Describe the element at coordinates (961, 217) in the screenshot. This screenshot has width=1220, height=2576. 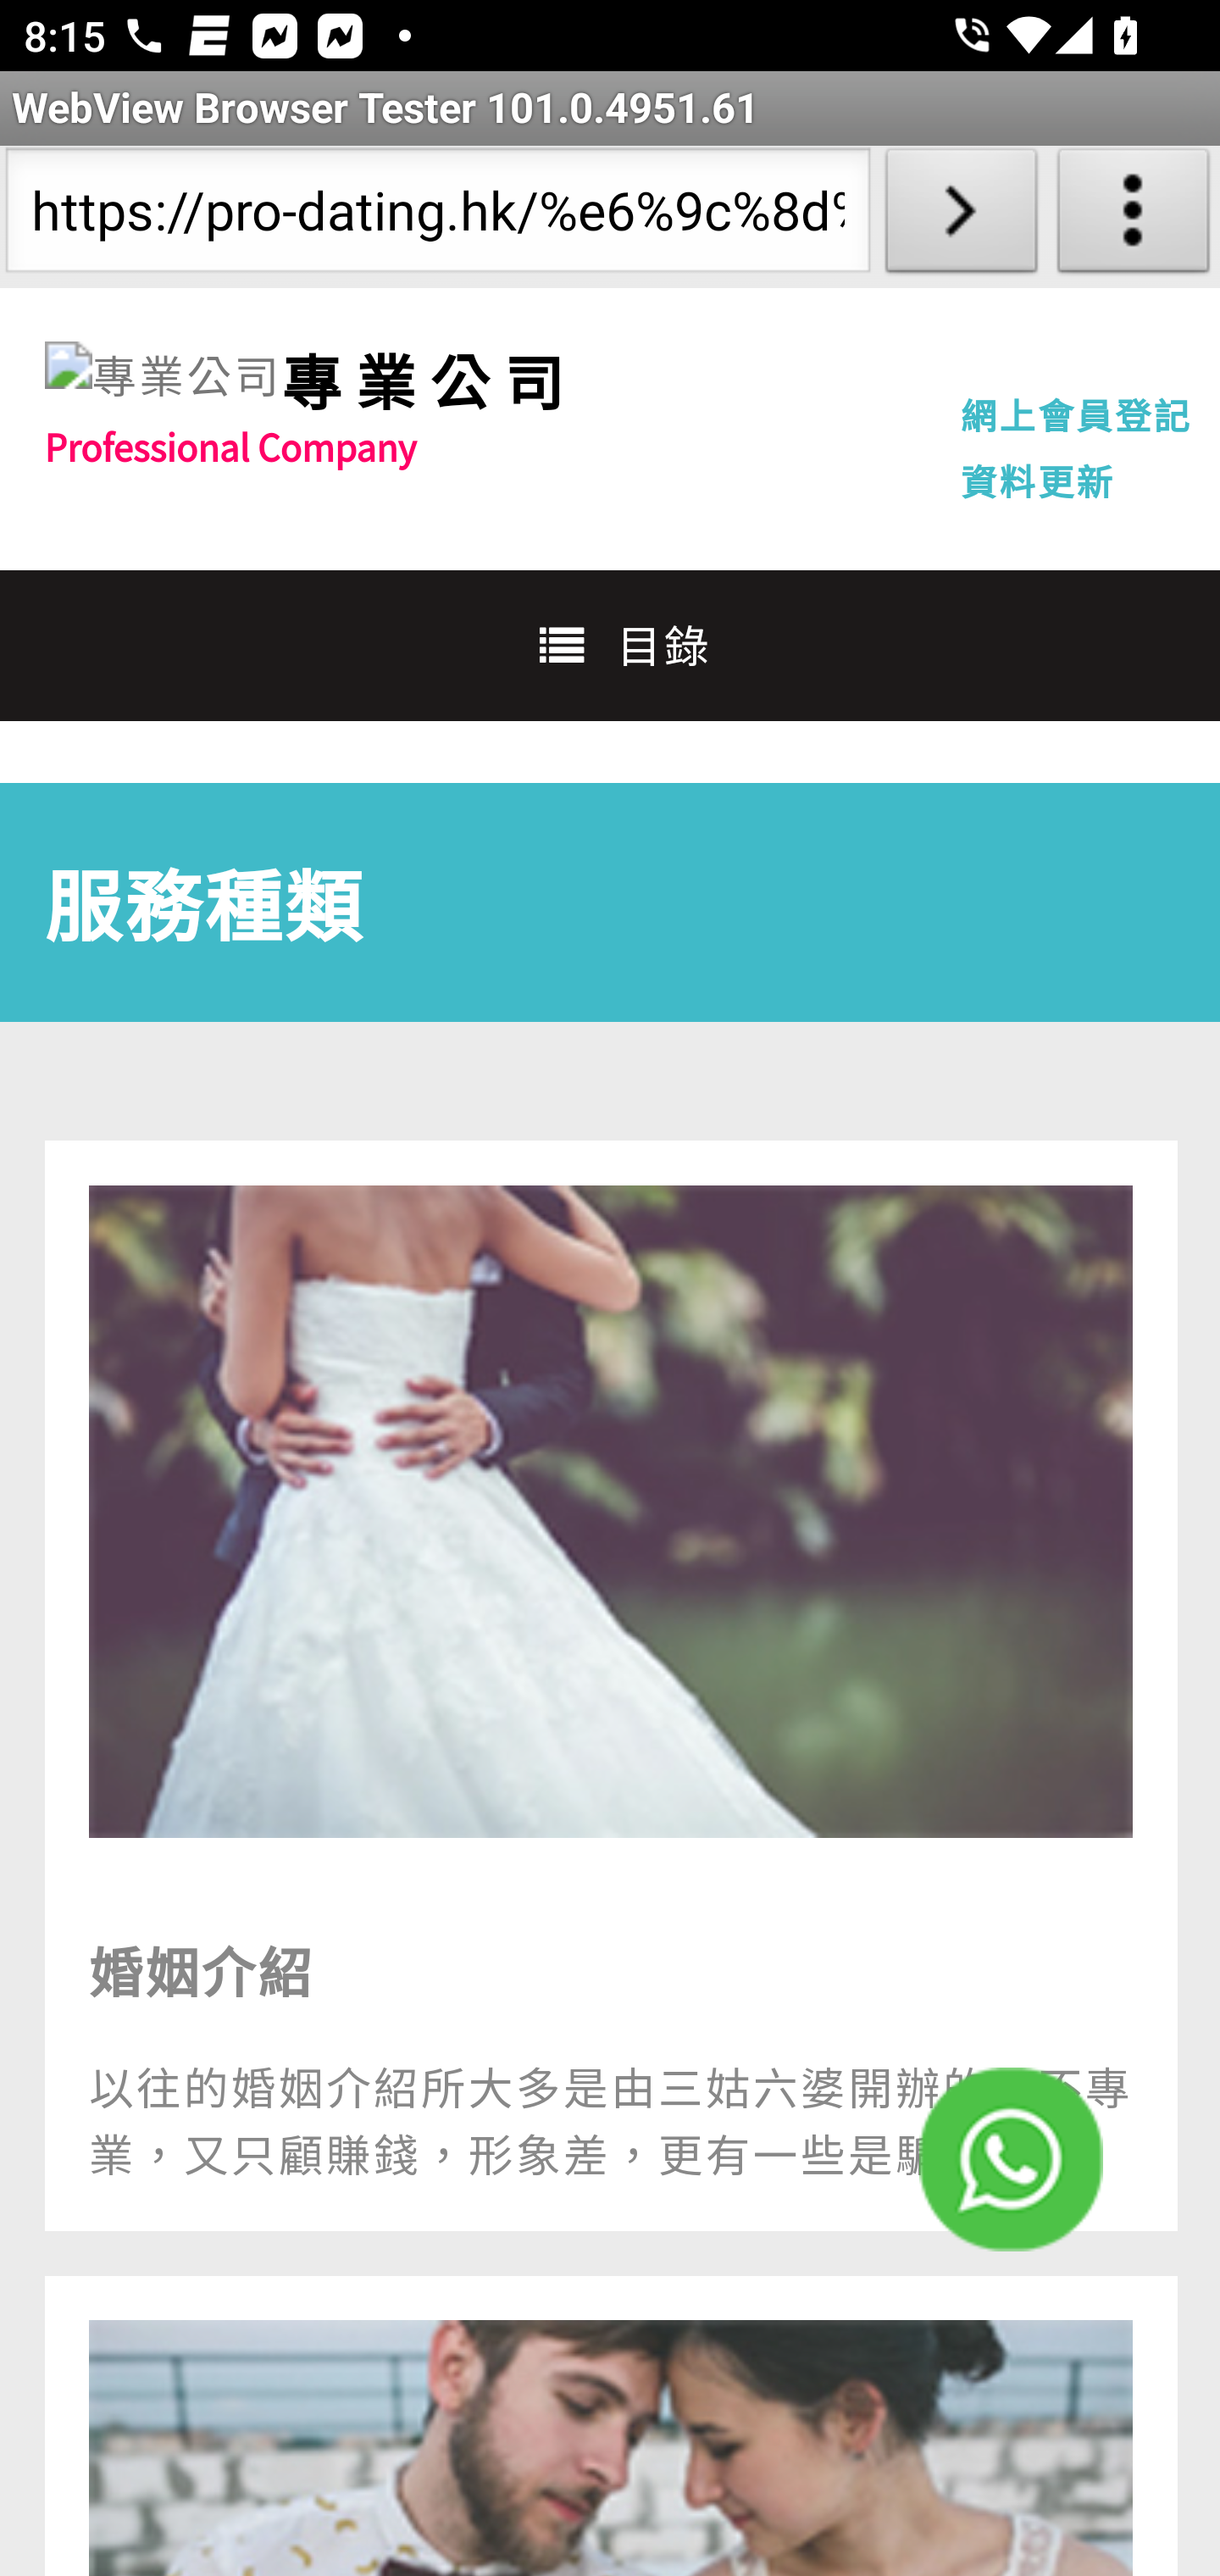
I see `Load URL` at that location.